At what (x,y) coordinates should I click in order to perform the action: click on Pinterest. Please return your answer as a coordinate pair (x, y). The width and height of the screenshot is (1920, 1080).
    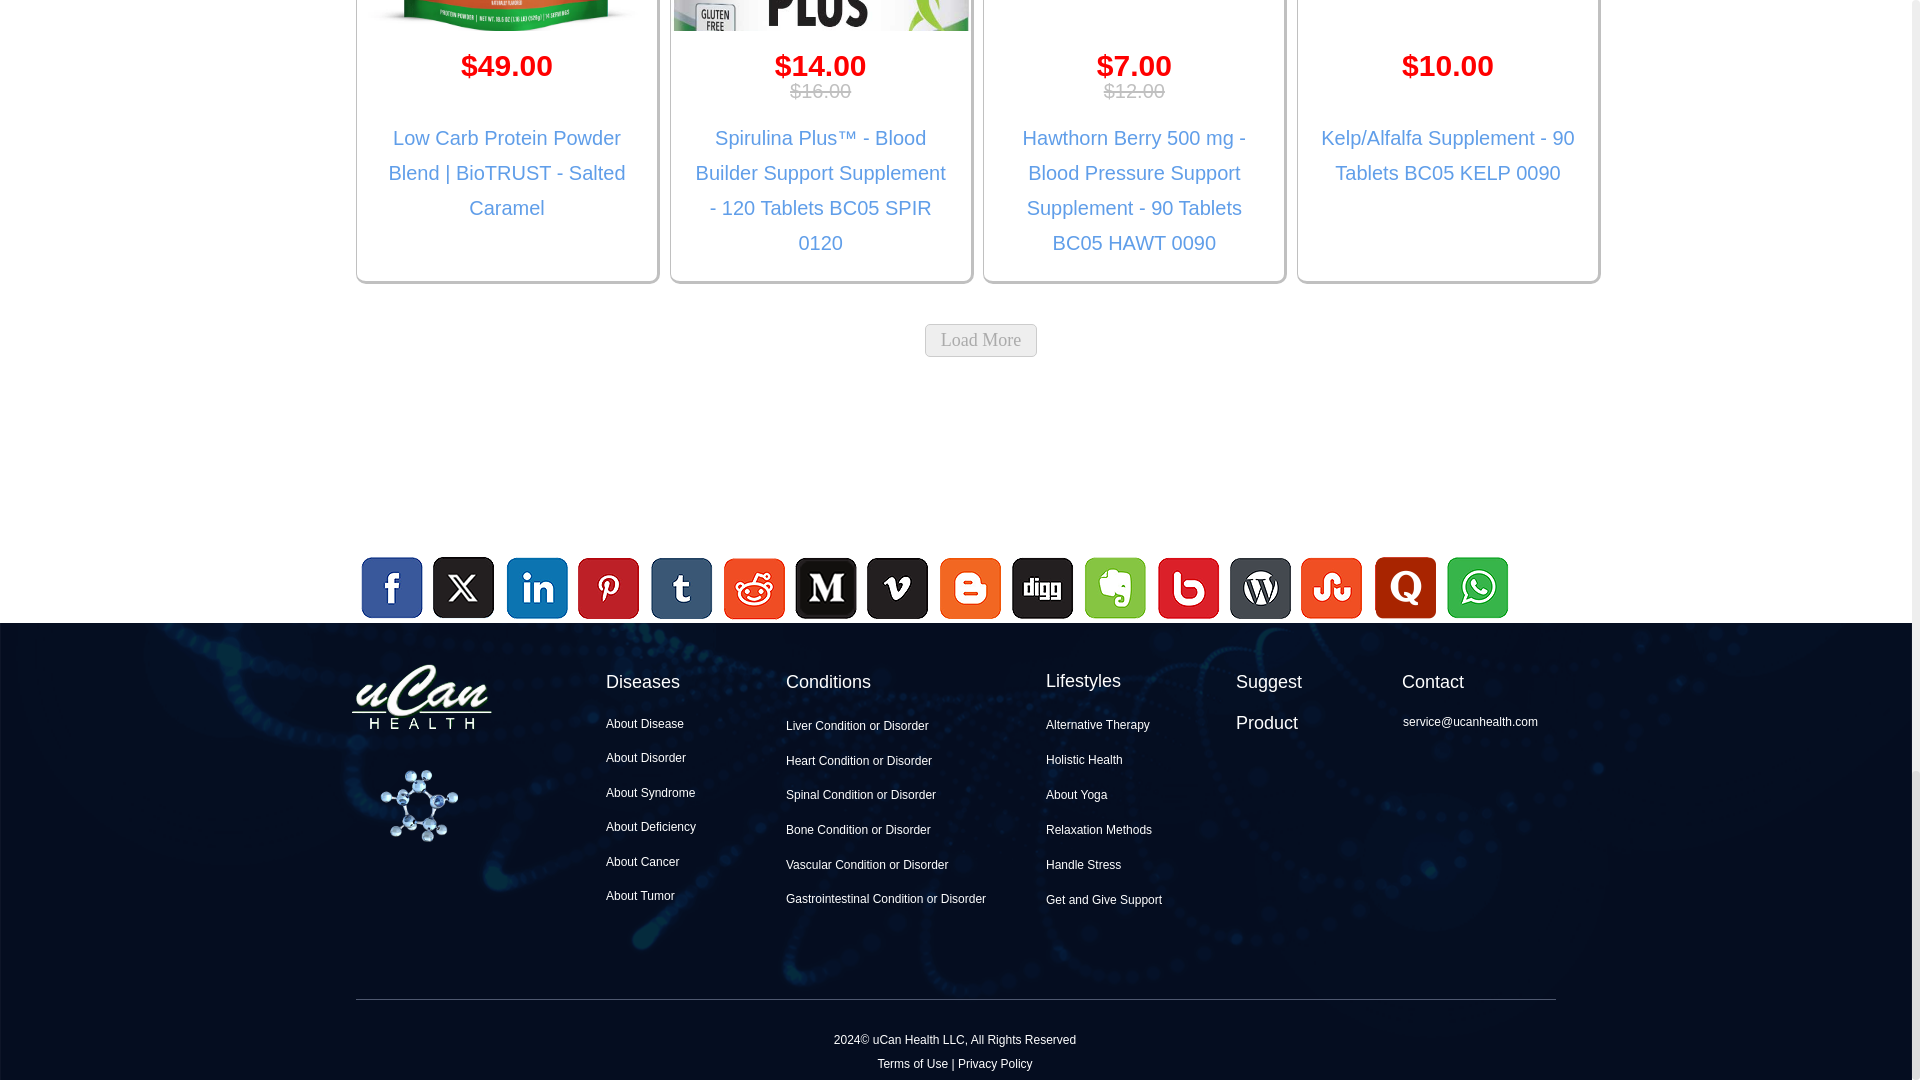
    Looking at the image, I should click on (609, 589).